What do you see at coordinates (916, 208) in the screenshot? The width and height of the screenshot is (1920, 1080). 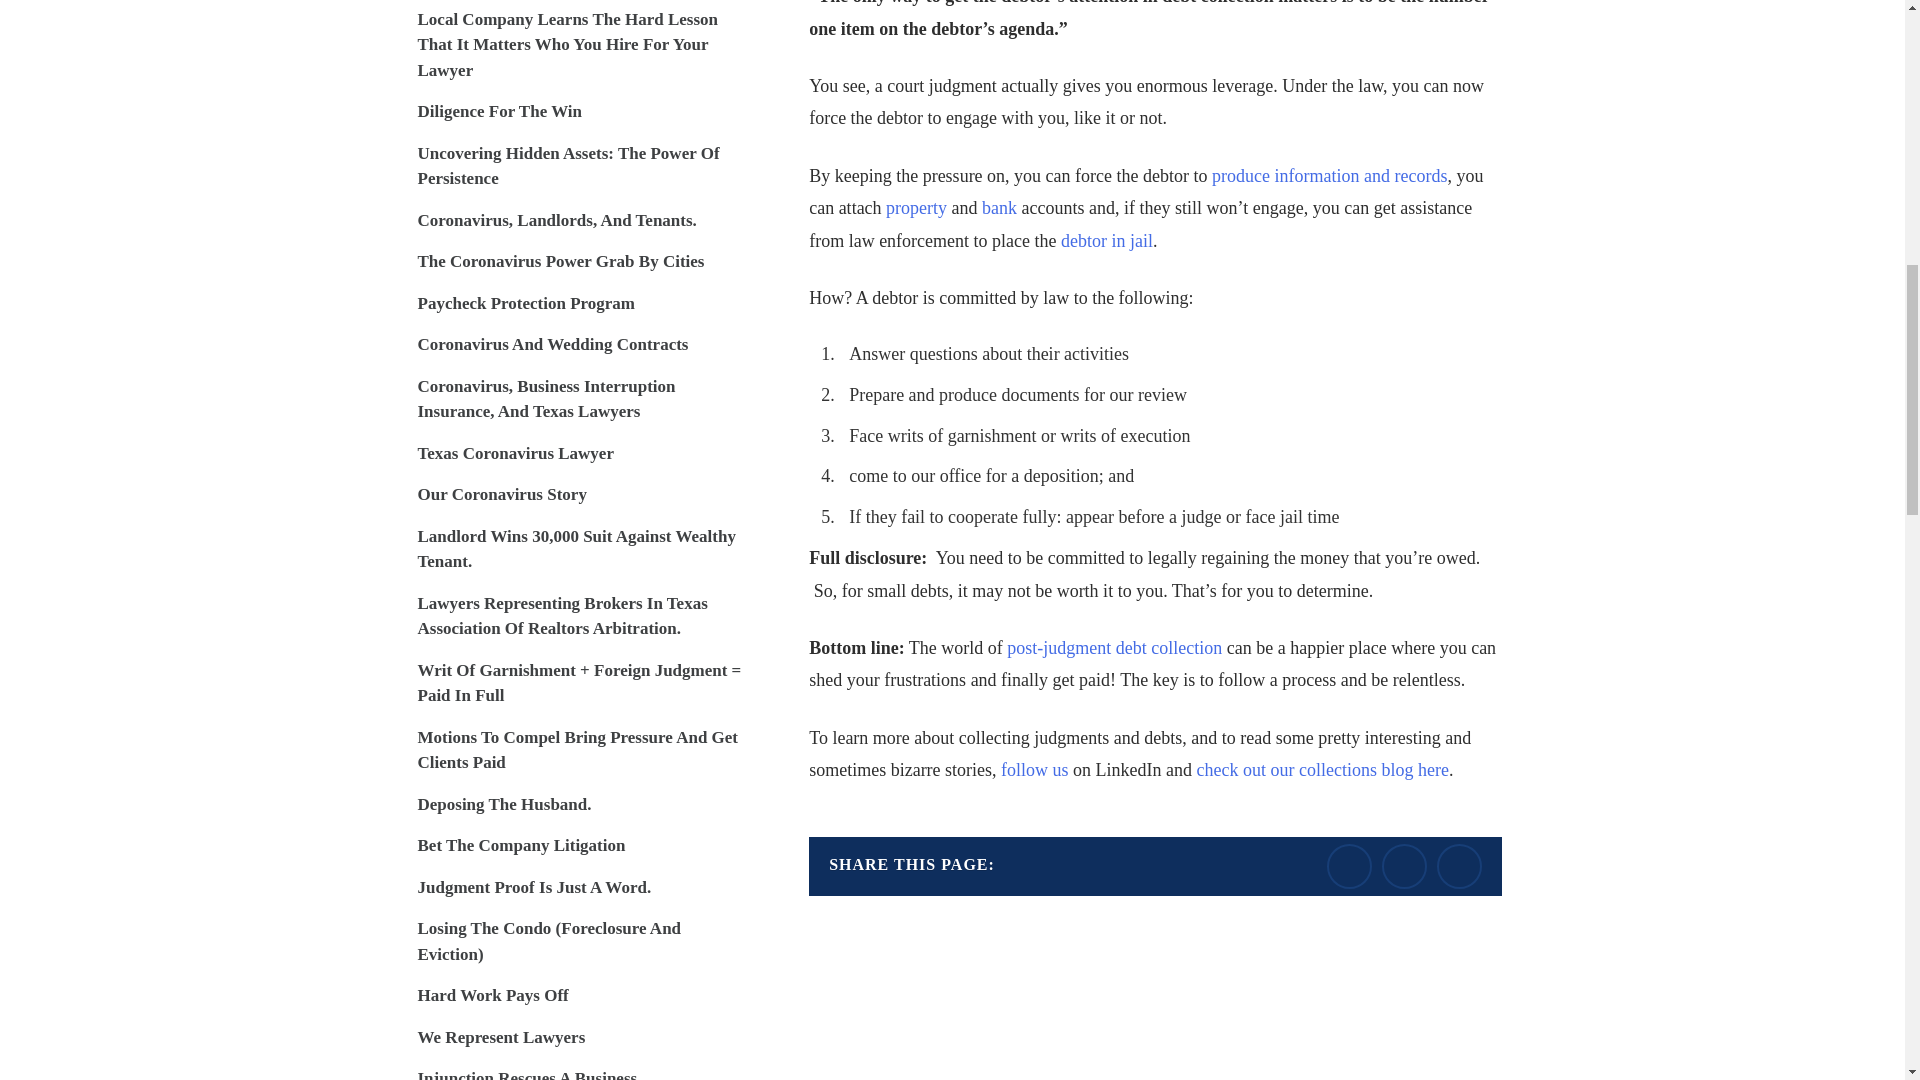 I see `property` at bounding box center [916, 208].